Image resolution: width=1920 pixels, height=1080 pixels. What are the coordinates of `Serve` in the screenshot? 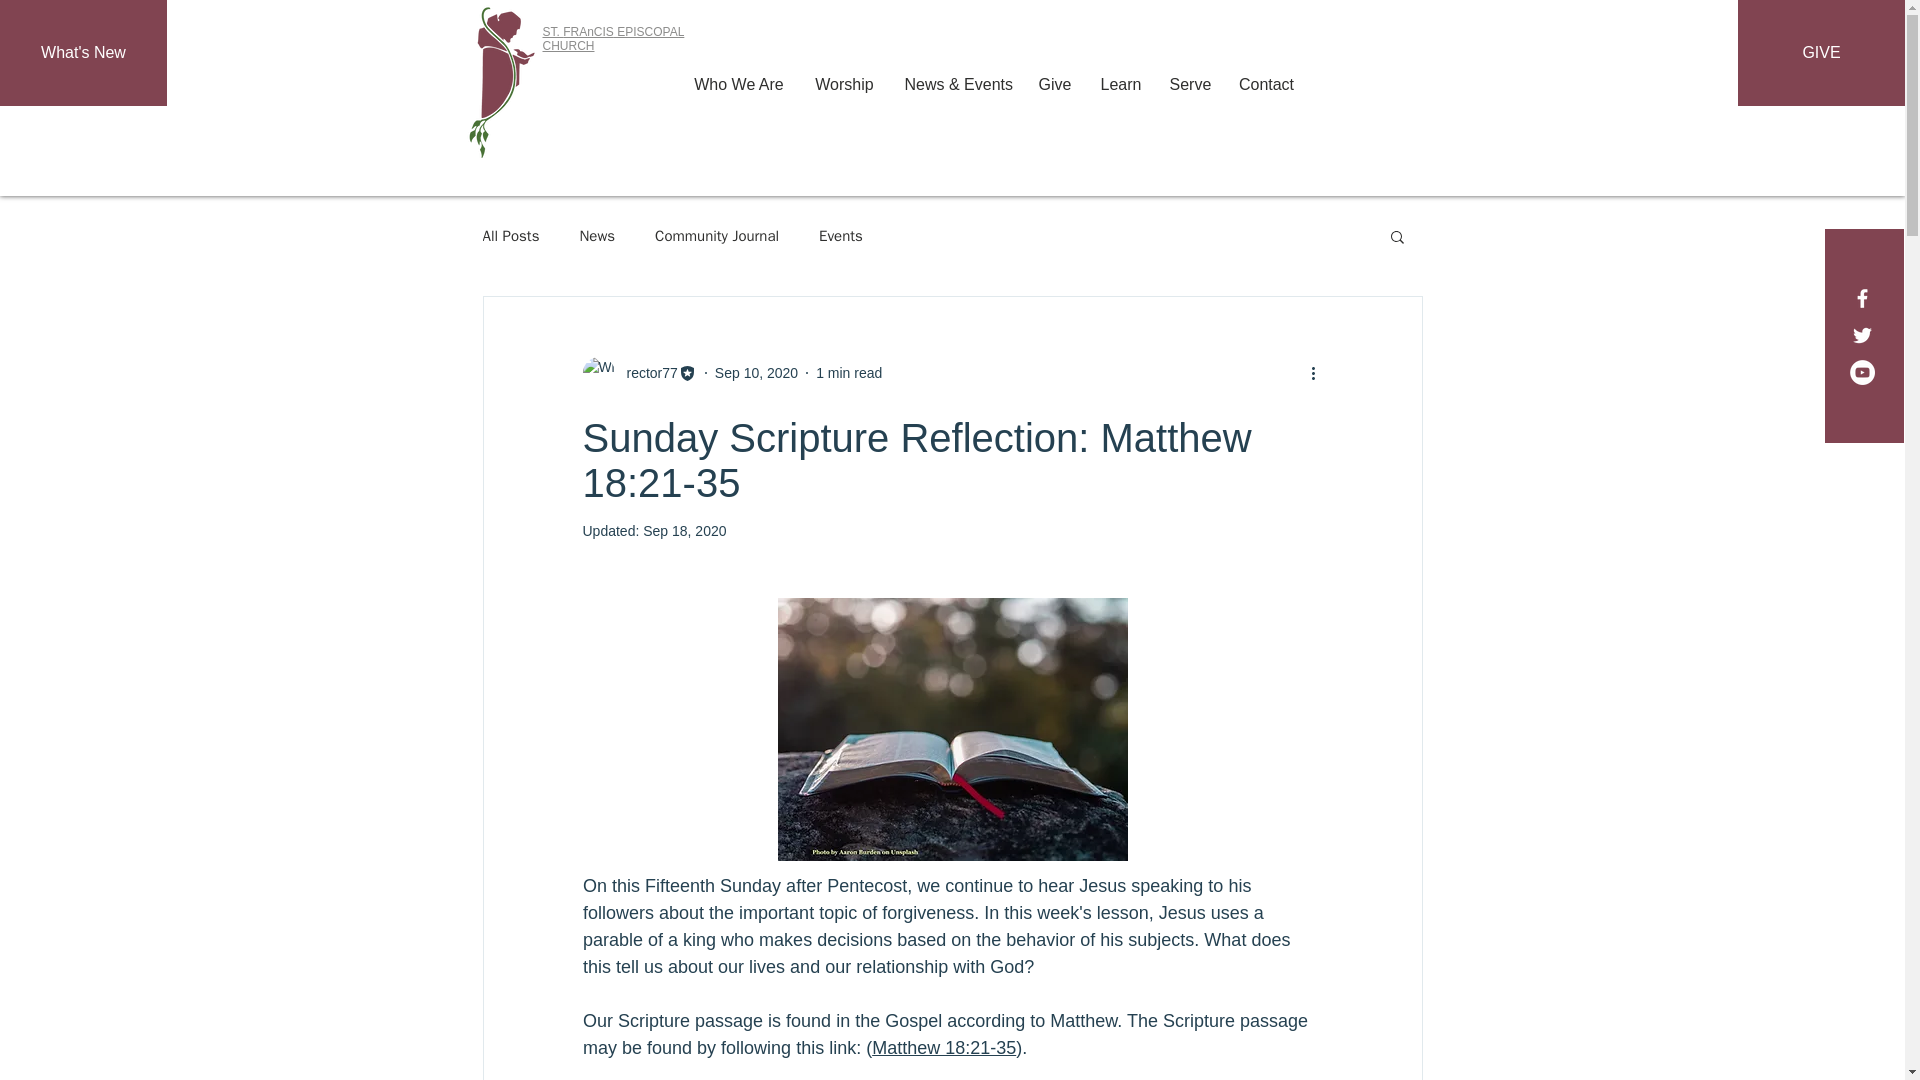 It's located at (1188, 84).